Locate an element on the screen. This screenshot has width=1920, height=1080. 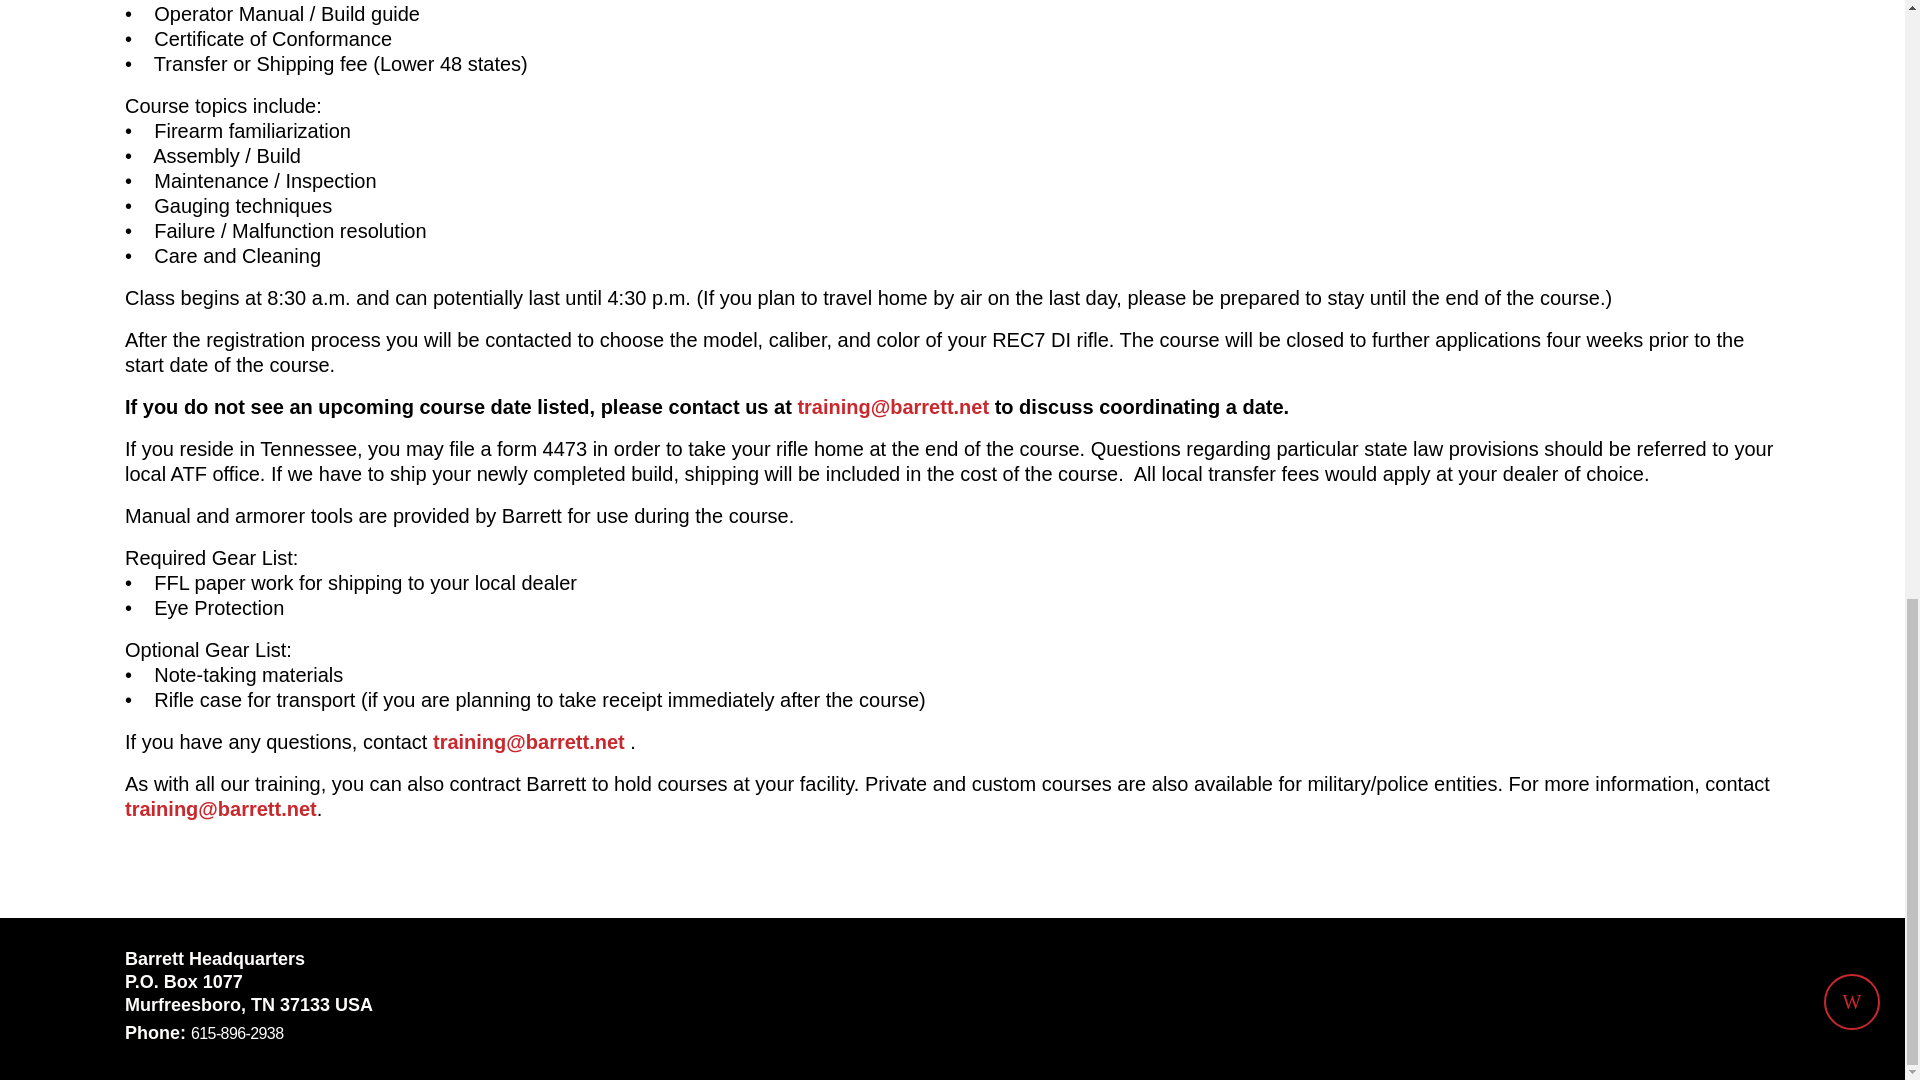
Email Us is located at coordinates (220, 808).